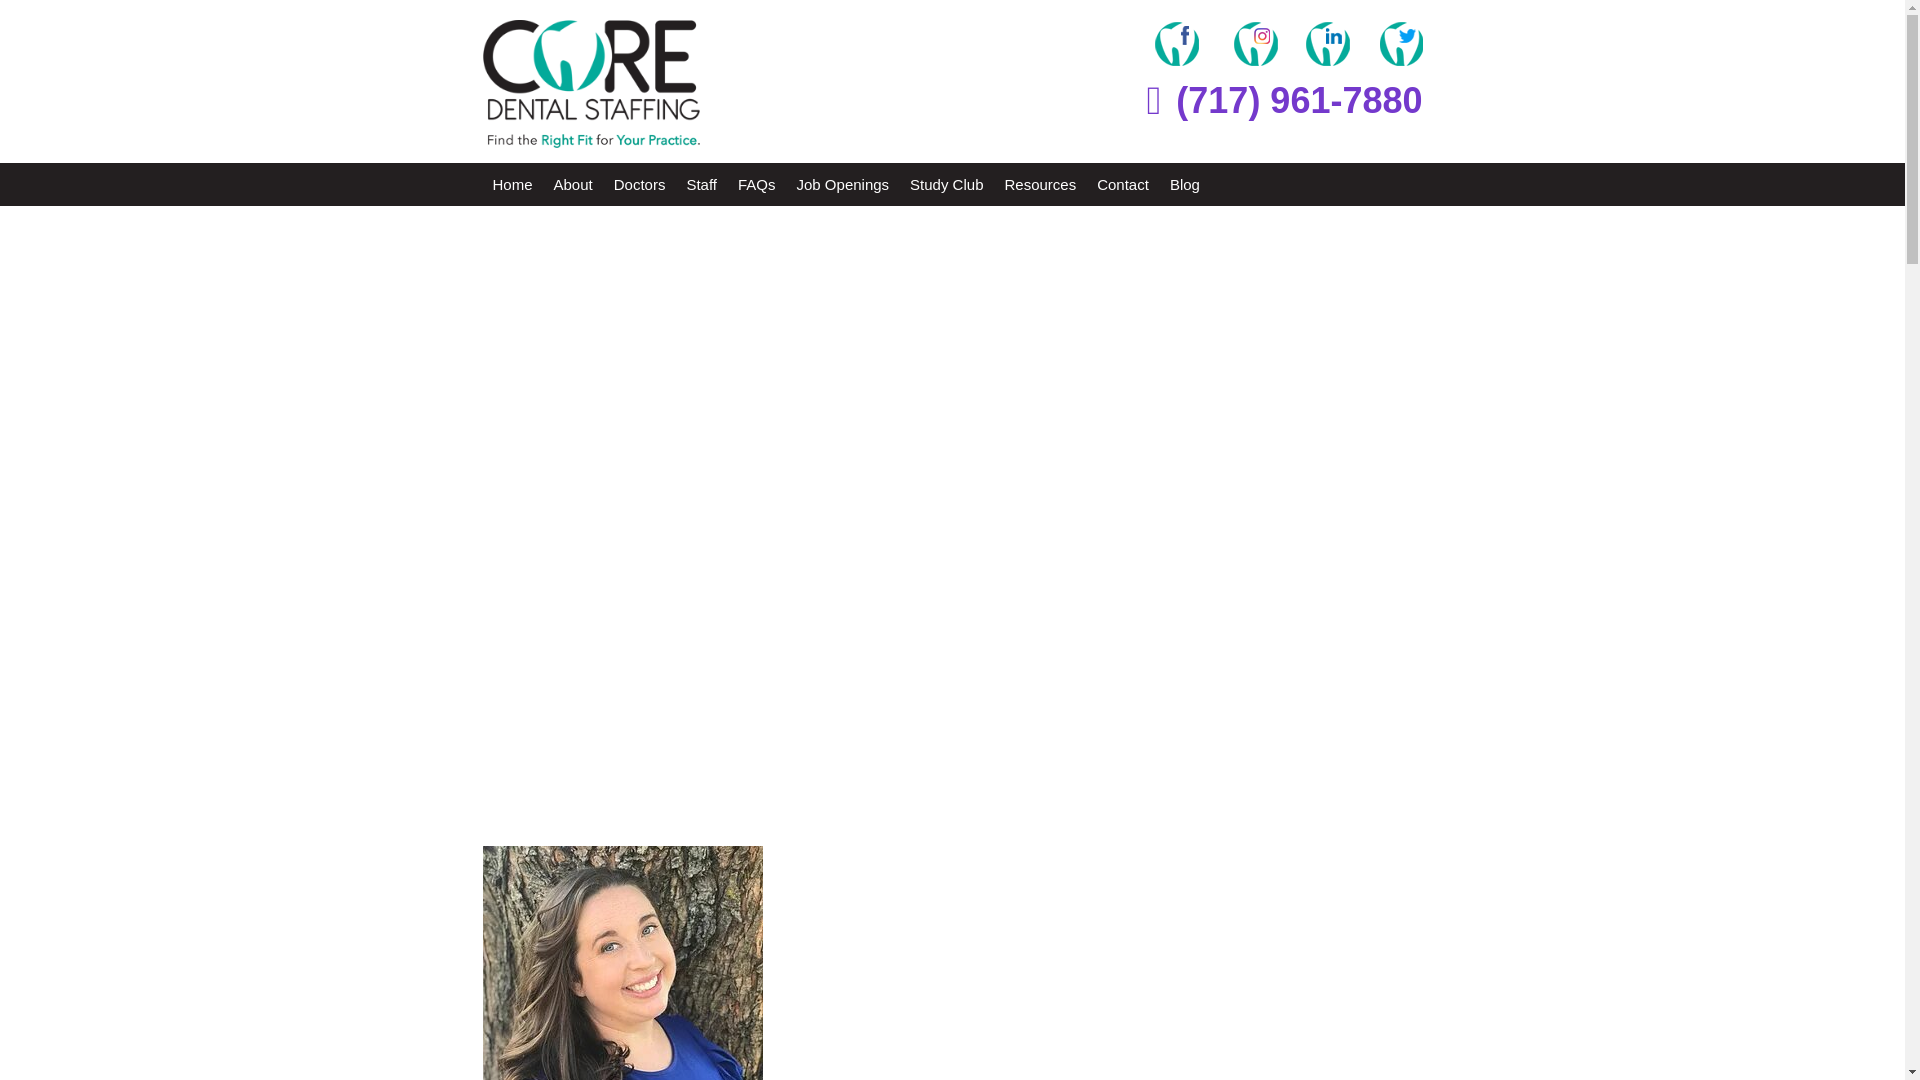 This screenshot has width=1920, height=1080. What do you see at coordinates (1040, 184) in the screenshot?
I see `Resources` at bounding box center [1040, 184].